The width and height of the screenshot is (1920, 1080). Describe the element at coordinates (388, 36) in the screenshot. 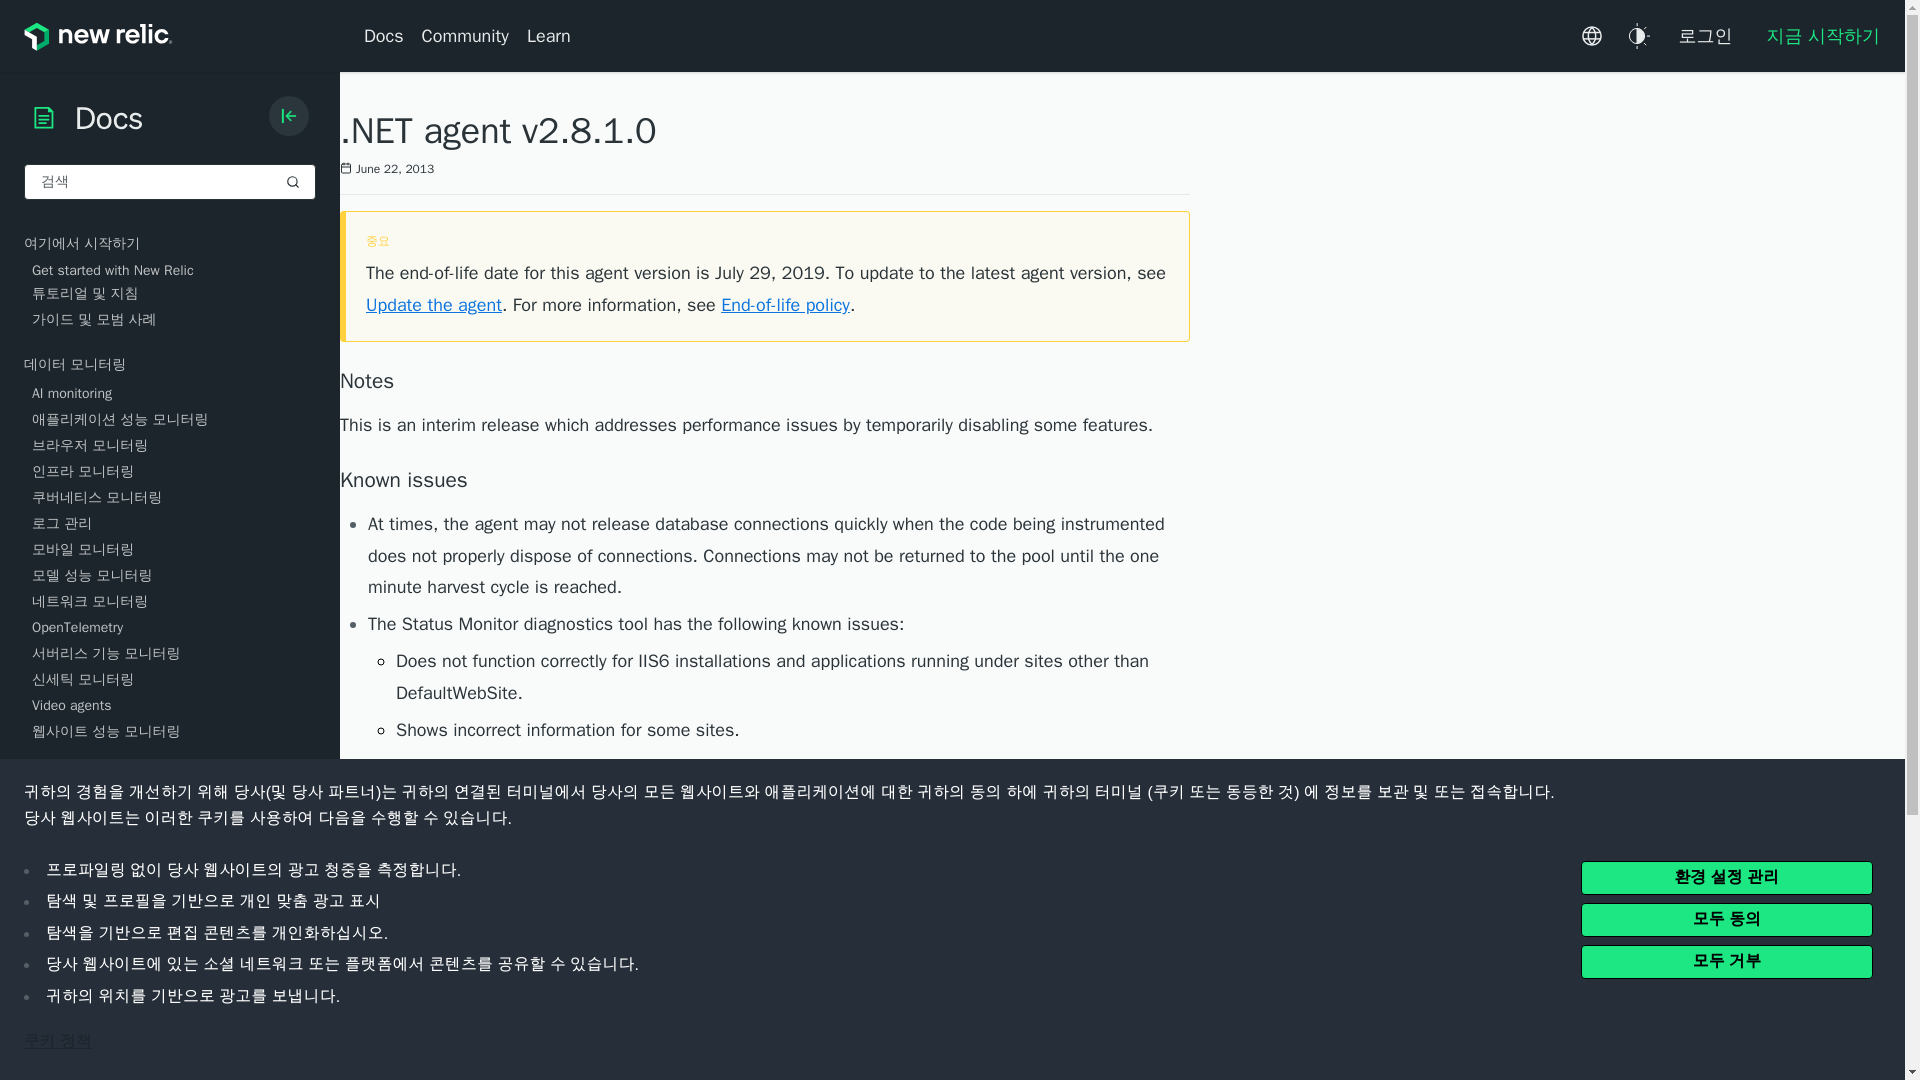

I see `Docs` at that location.